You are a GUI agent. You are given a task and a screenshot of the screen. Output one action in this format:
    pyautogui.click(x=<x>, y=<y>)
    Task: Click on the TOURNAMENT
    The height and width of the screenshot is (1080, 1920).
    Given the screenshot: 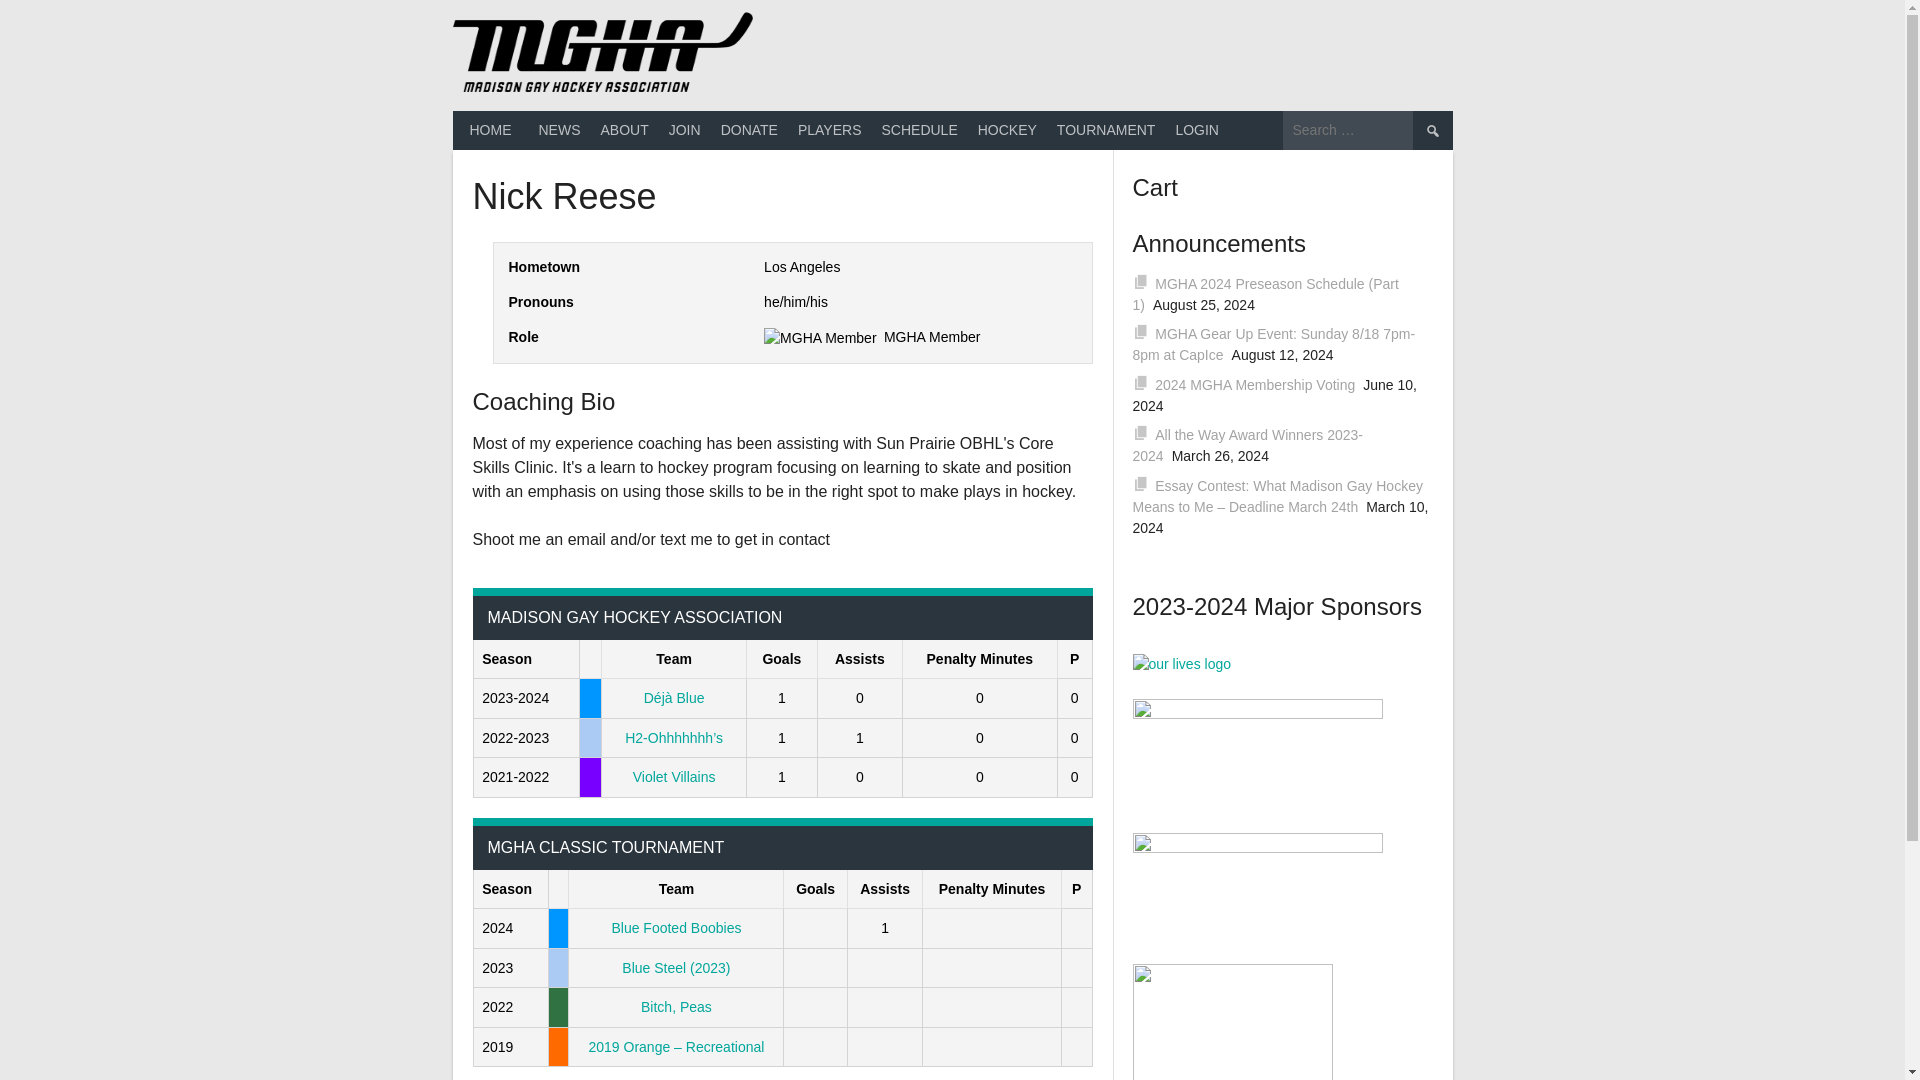 What is the action you would take?
    pyautogui.click(x=1106, y=130)
    